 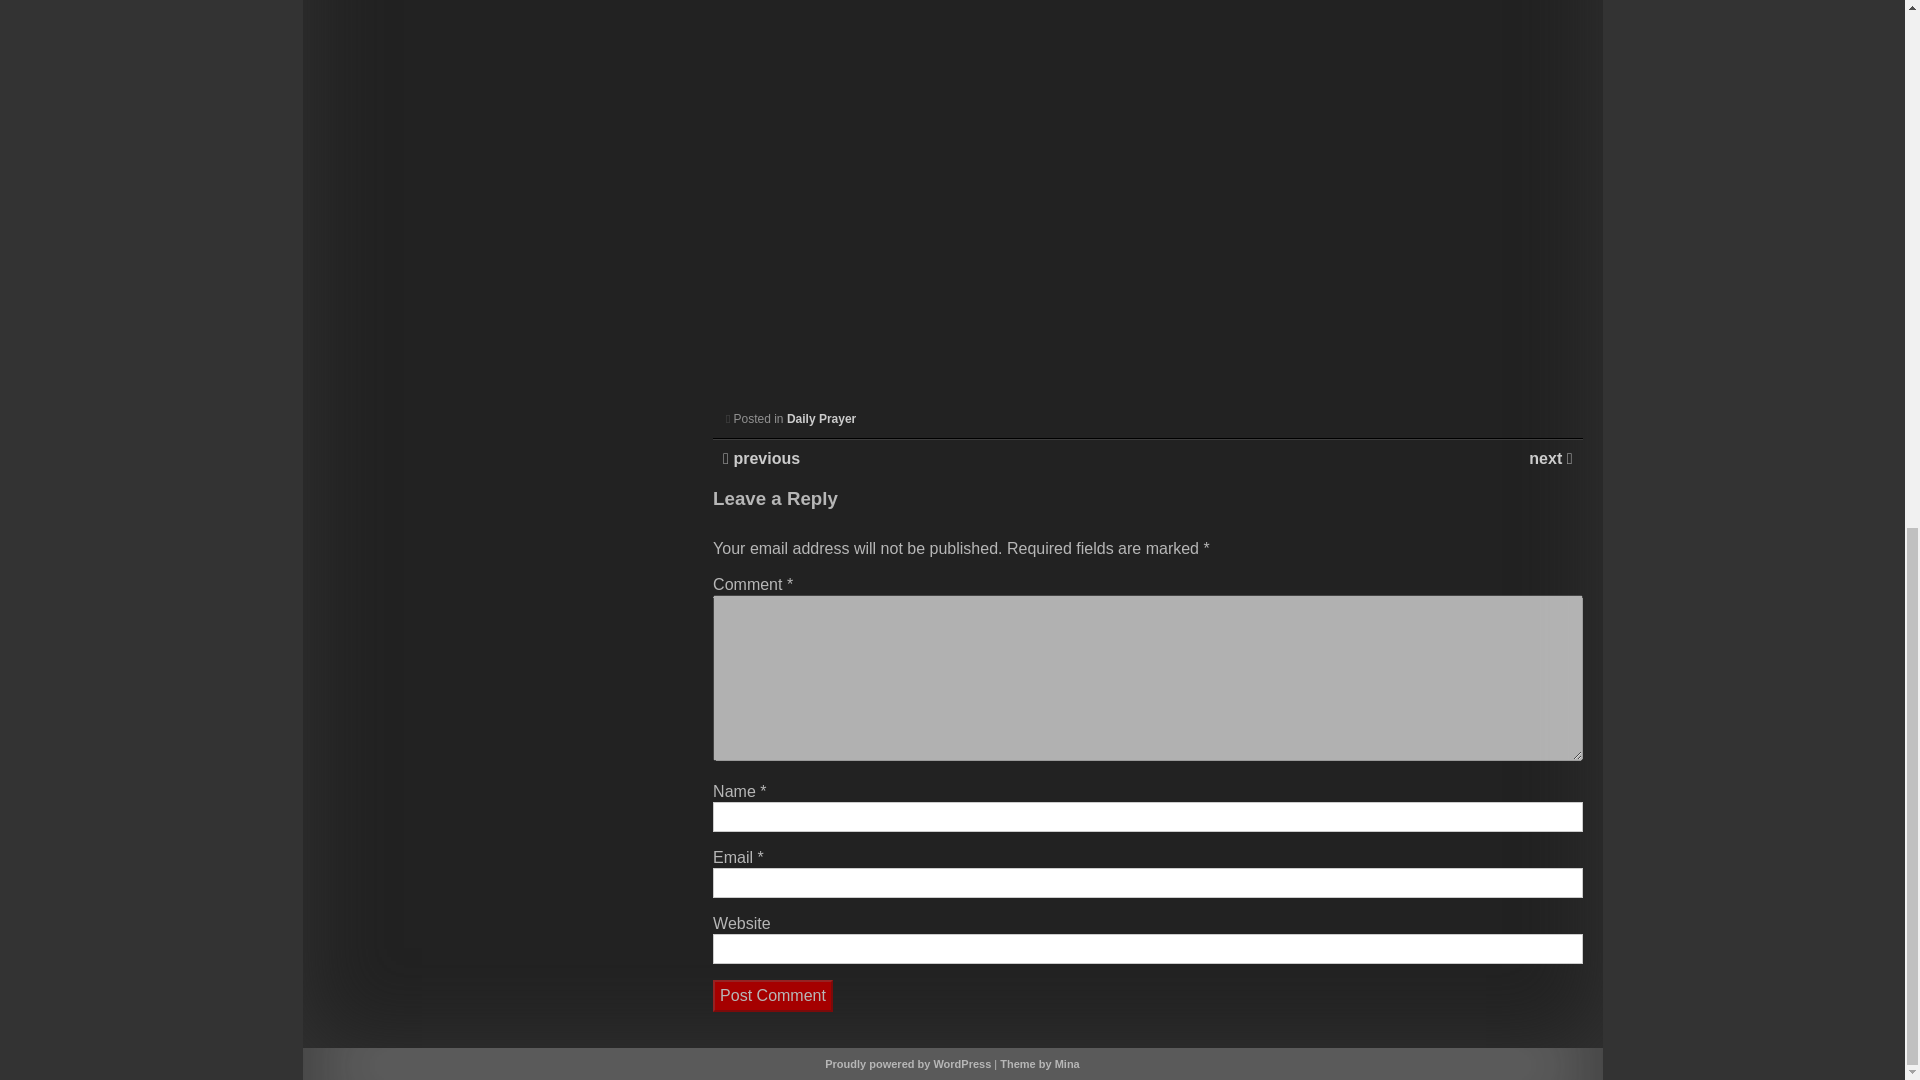 What do you see at coordinates (822, 418) in the screenshot?
I see `Daily Prayer` at bounding box center [822, 418].